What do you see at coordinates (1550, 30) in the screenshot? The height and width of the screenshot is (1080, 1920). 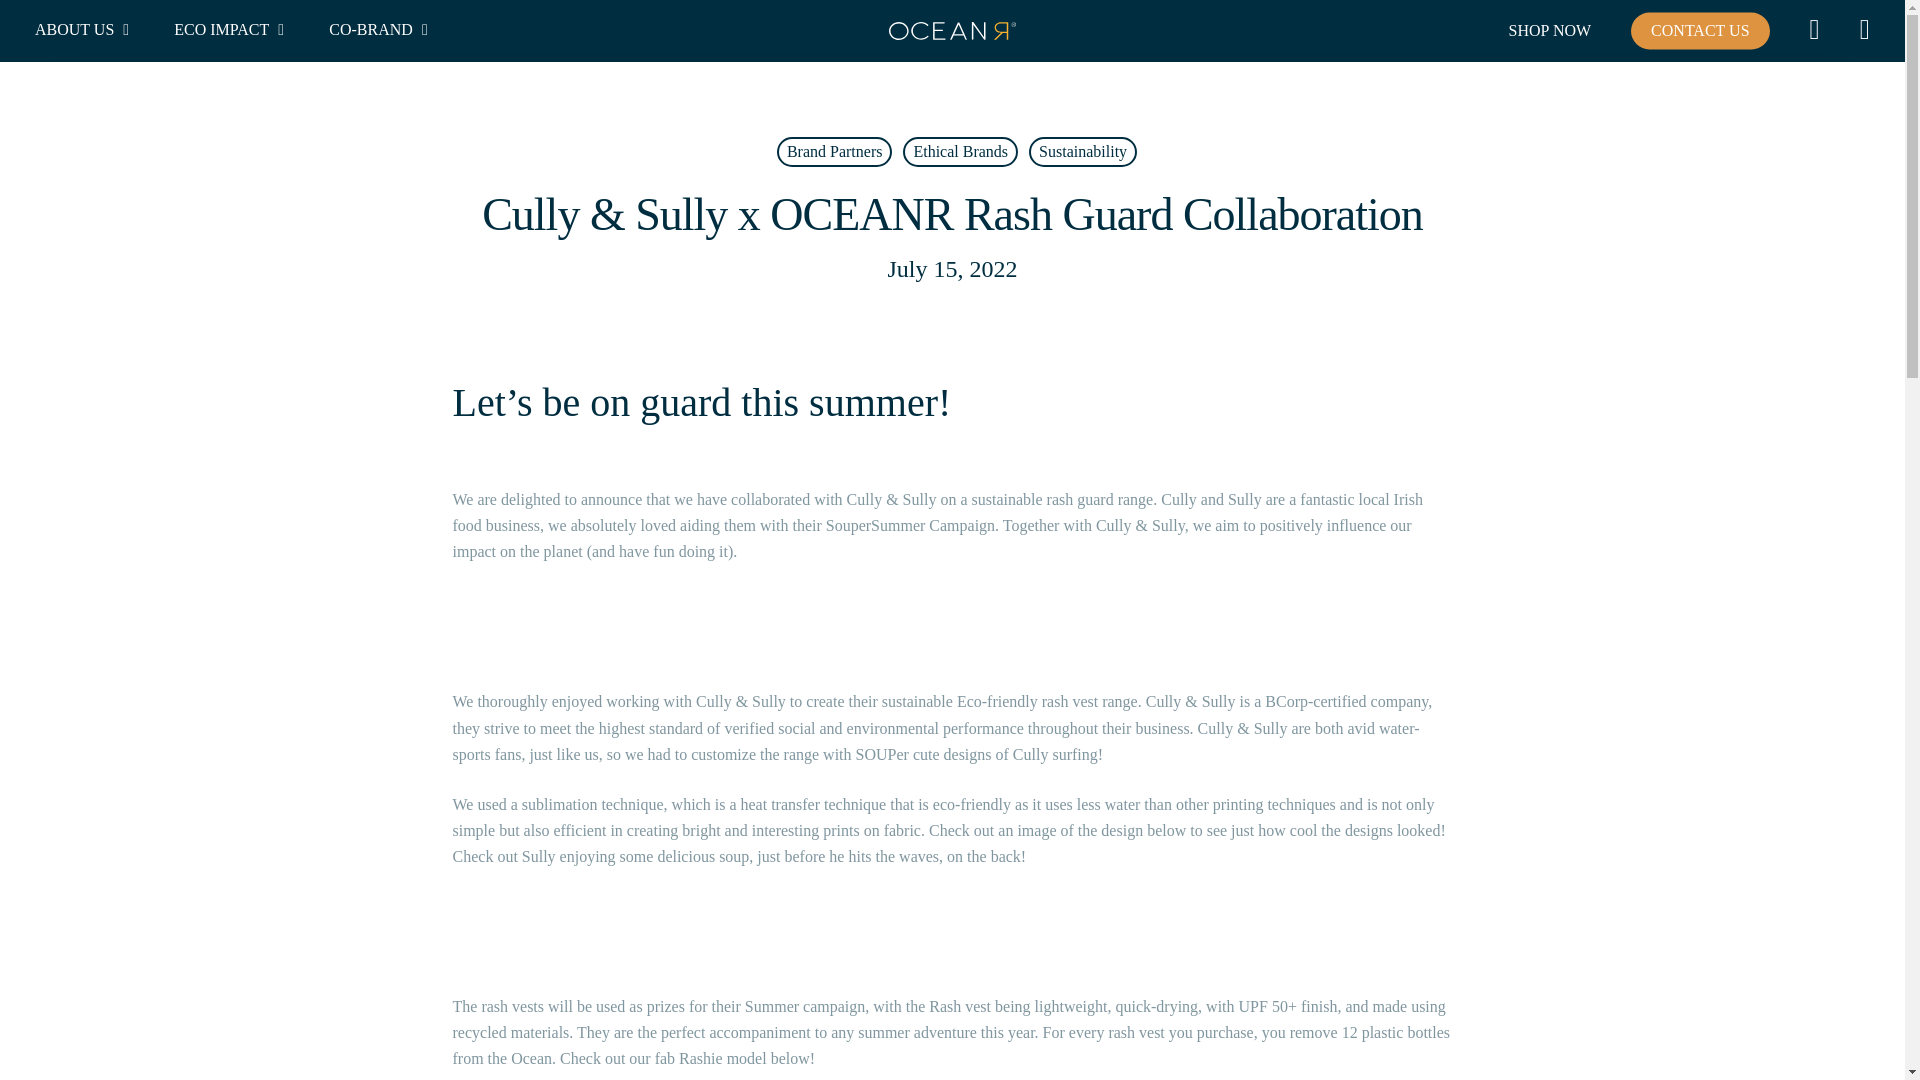 I see `SHOP NOW` at bounding box center [1550, 30].